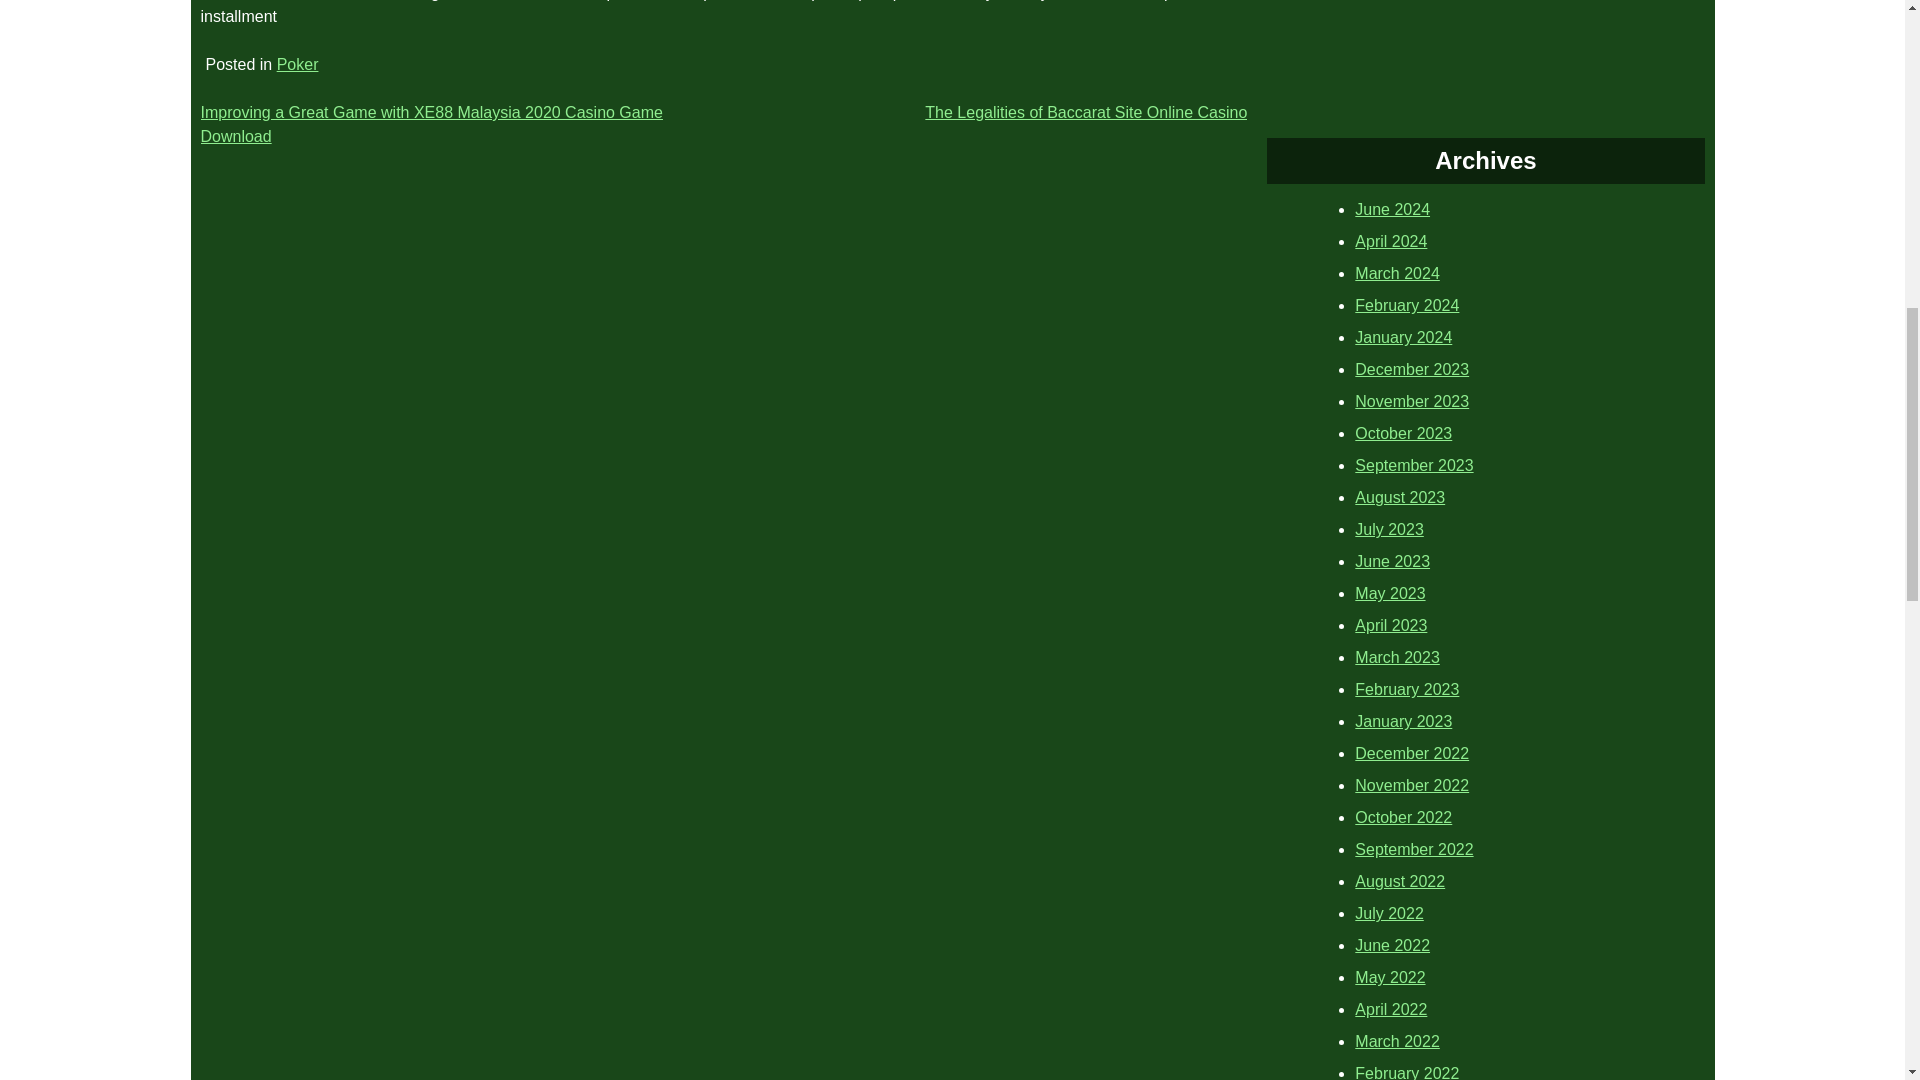 The height and width of the screenshot is (1080, 1920). Describe the element at coordinates (1400, 498) in the screenshot. I see `August 2023` at that location.